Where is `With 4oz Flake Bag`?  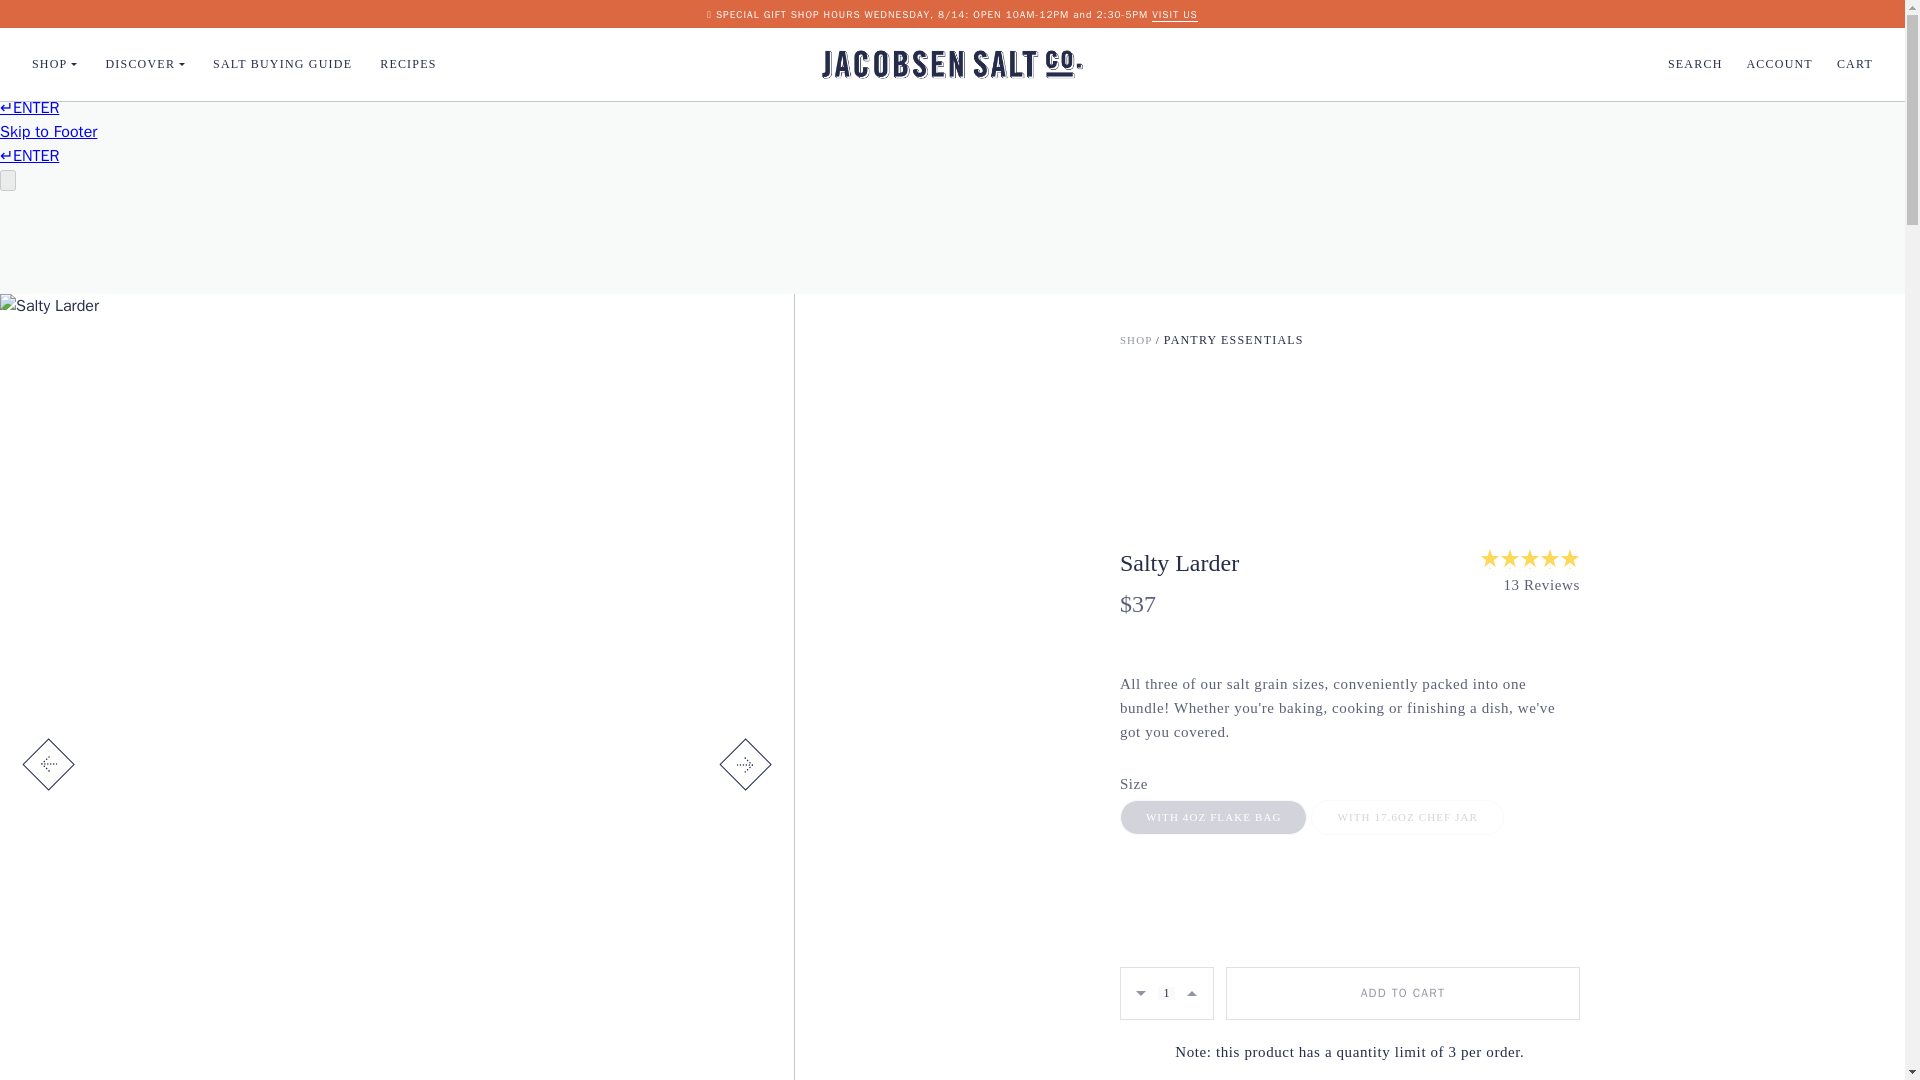 With 4oz Flake Bag is located at coordinates (1213, 817).